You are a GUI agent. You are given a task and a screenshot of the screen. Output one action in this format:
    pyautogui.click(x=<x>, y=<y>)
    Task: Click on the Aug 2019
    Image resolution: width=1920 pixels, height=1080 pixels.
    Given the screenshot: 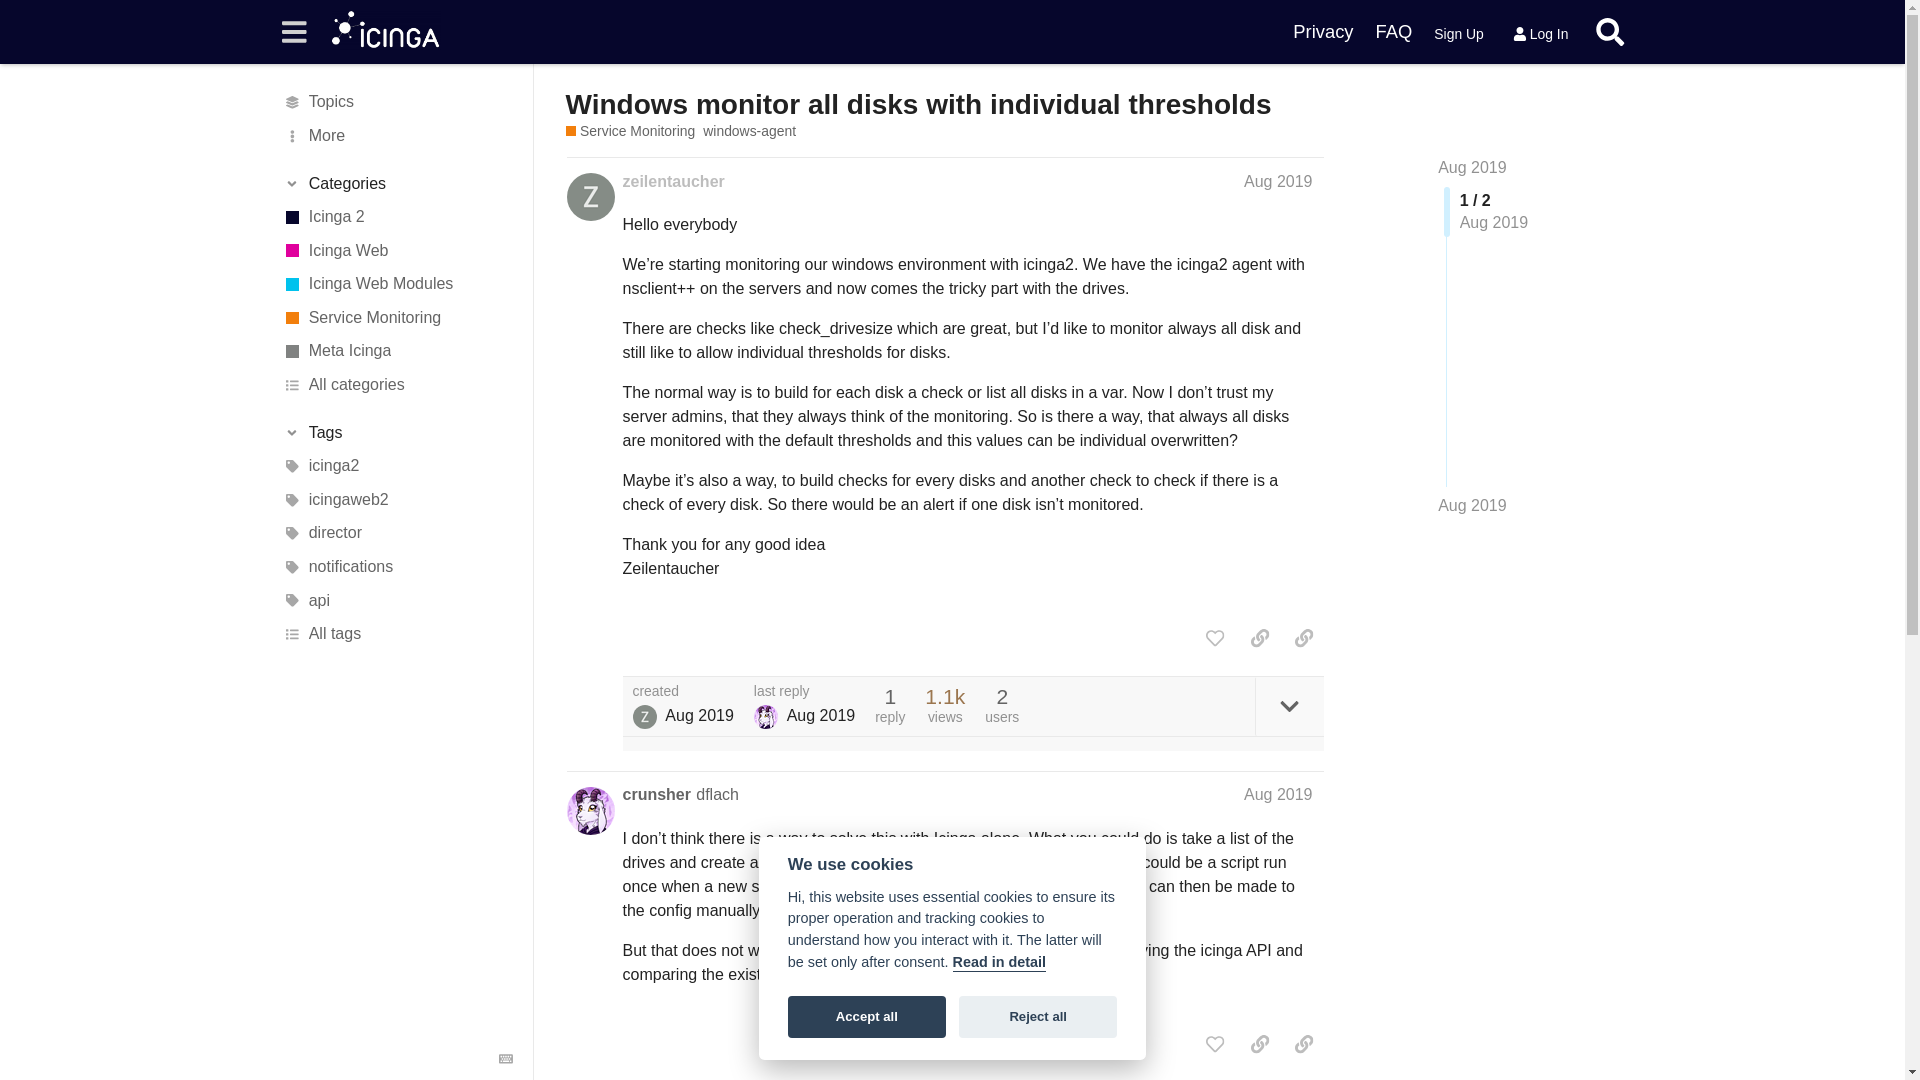 What is the action you would take?
    pyautogui.click(x=1472, y=506)
    